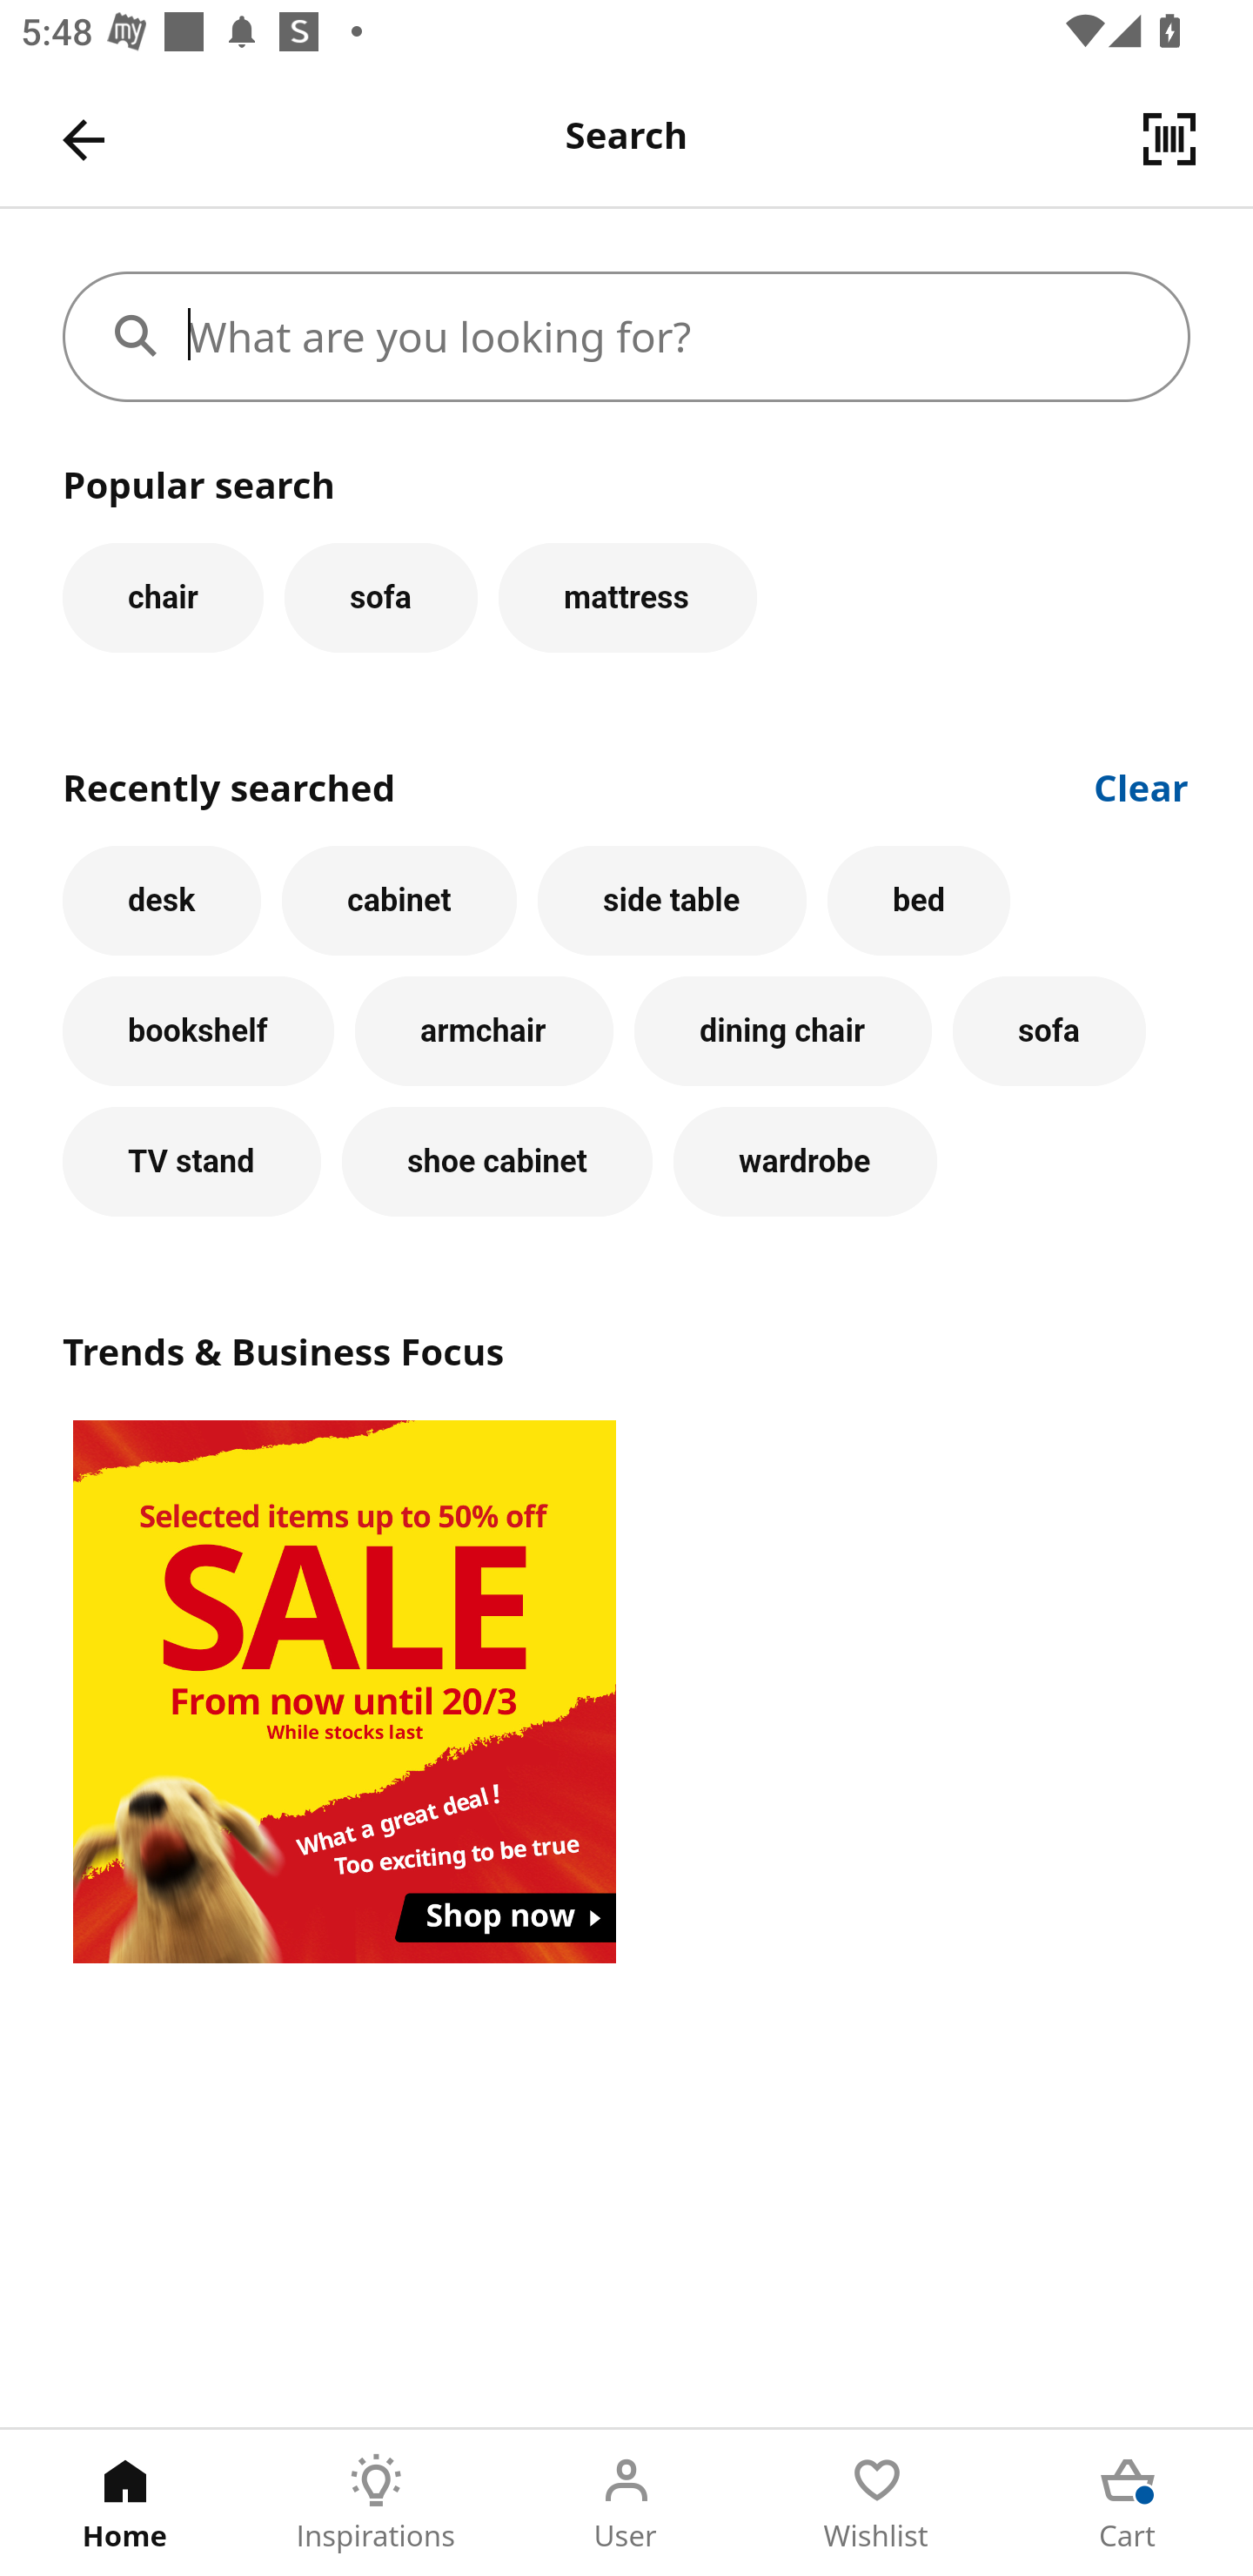 The width and height of the screenshot is (1253, 2576). What do you see at coordinates (484, 1031) in the screenshot?
I see `armchair` at bounding box center [484, 1031].